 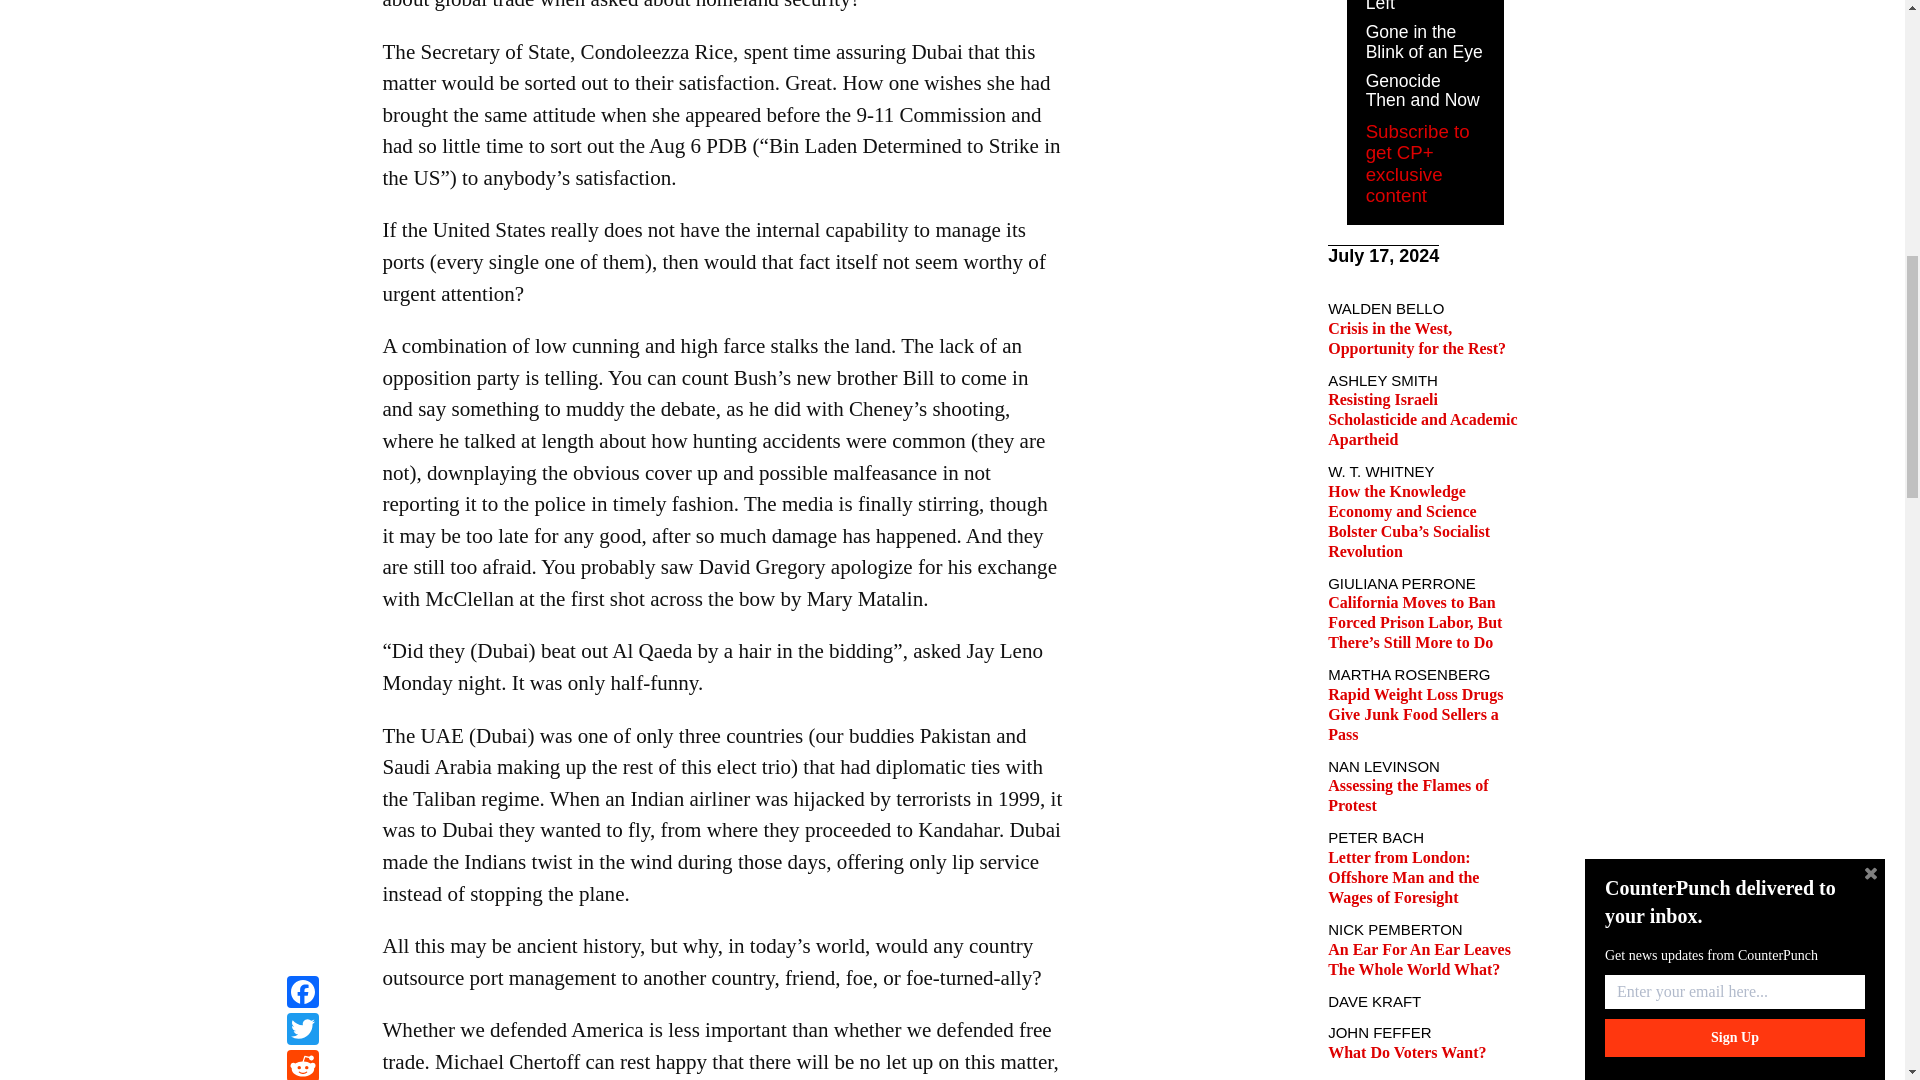 What do you see at coordinates (302, 25) in the screenshot?
I see `Email` at bounding box center [302, 25].